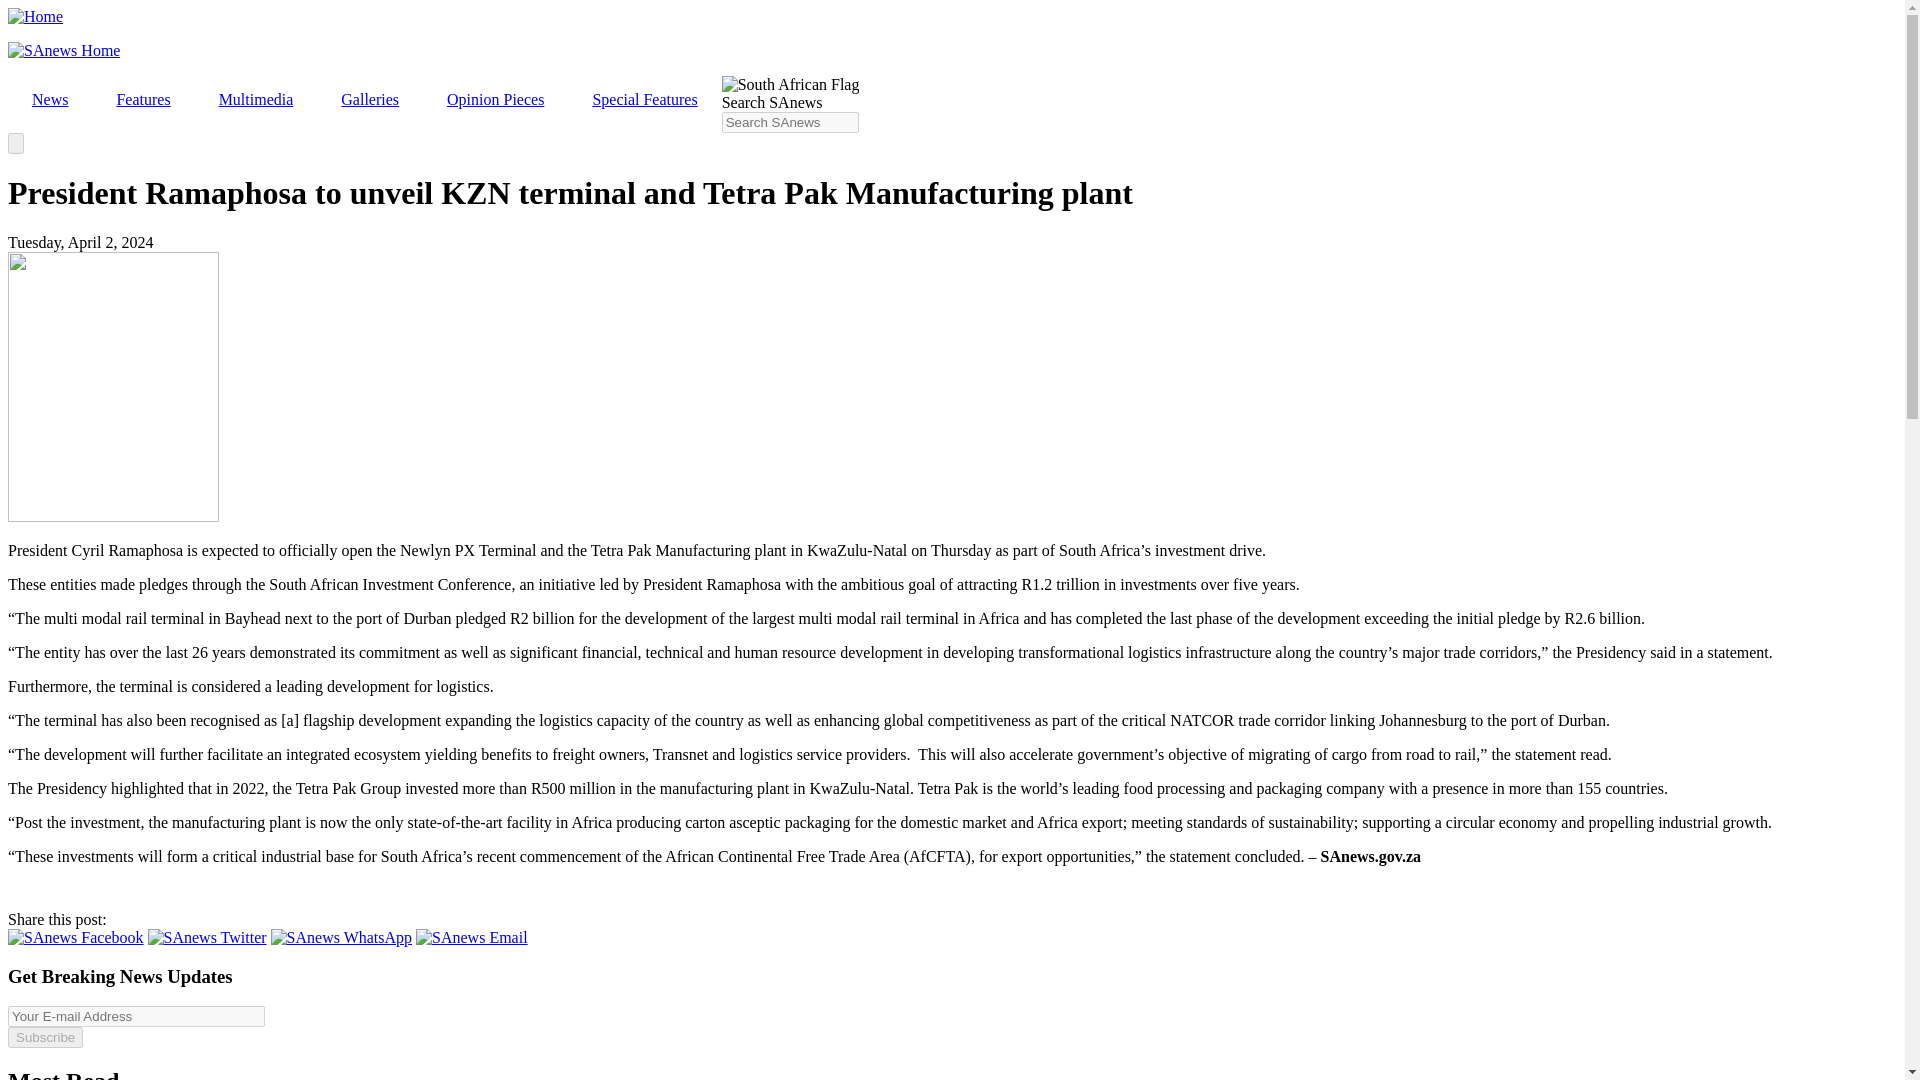  What do you see at coordinates (142, 100) in the screenshot?
I see `Features` at bounding box center [142, 100].